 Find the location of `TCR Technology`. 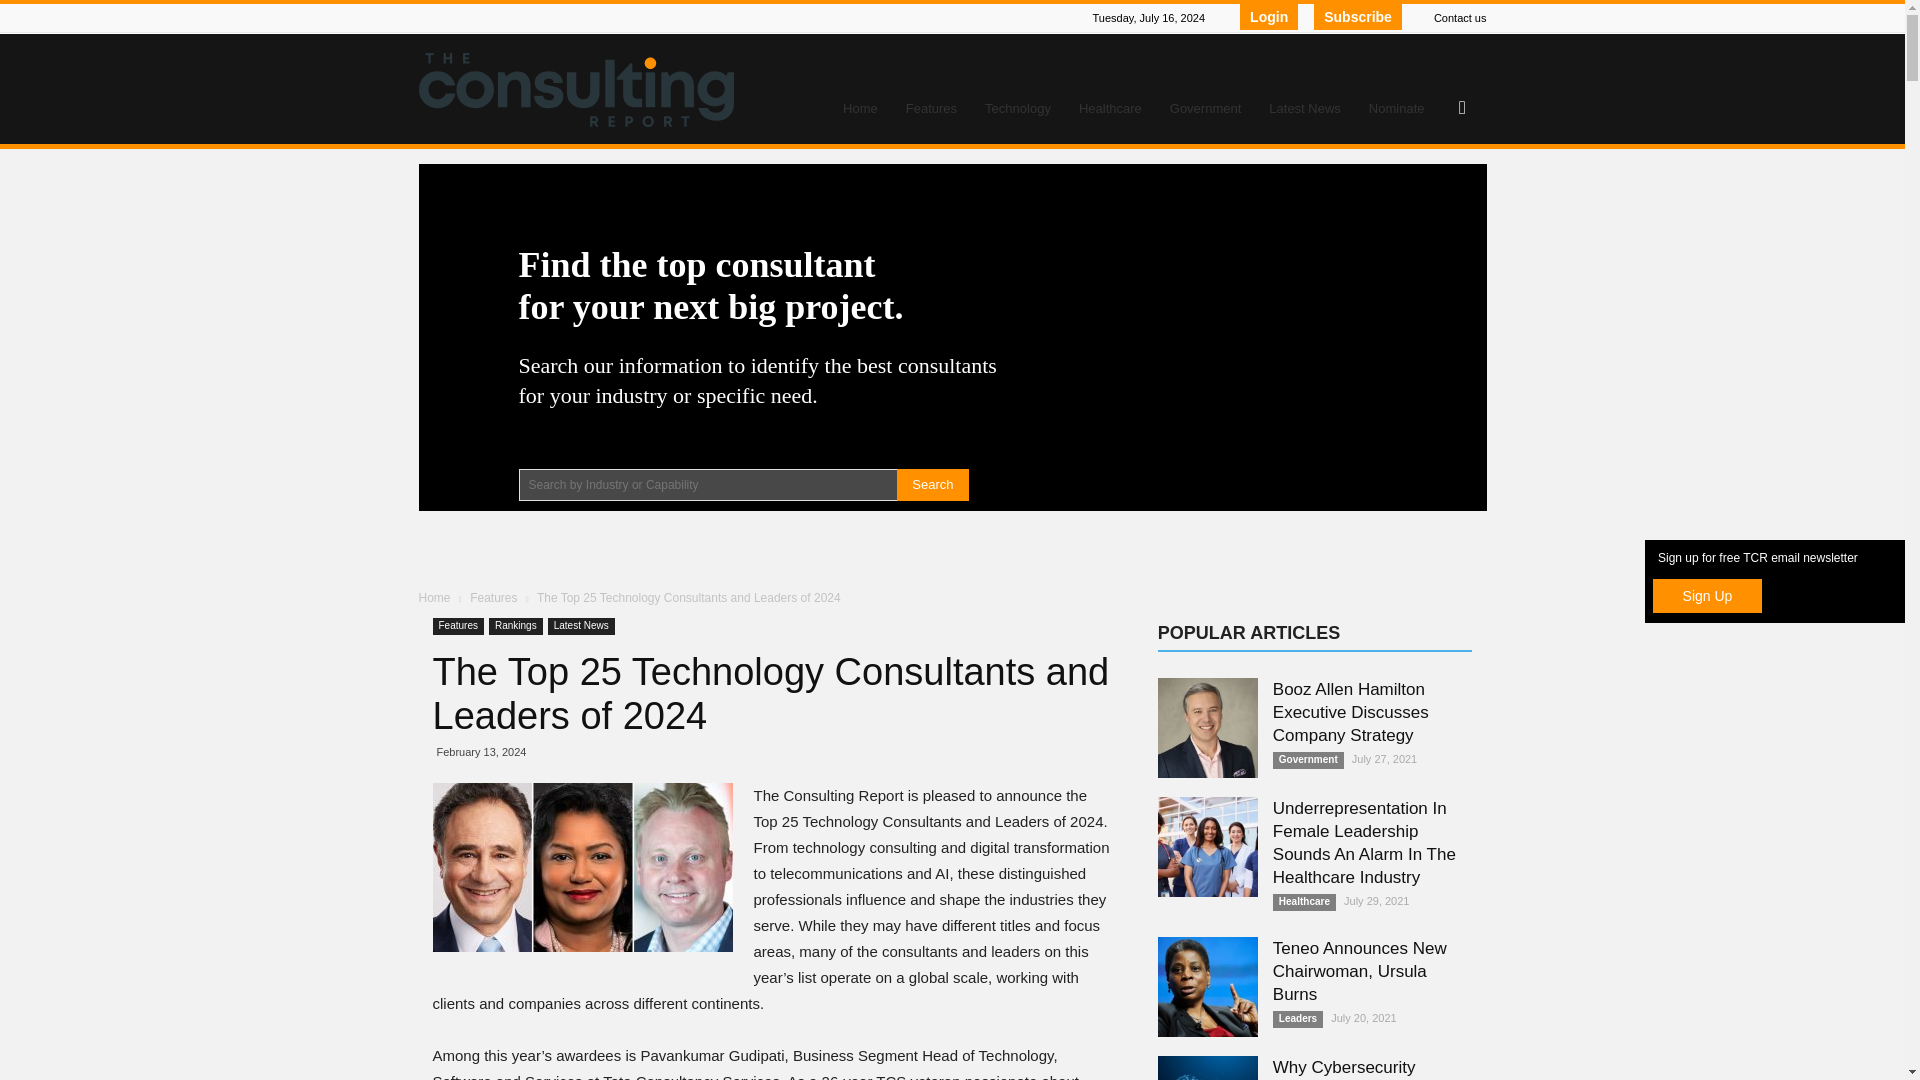

TCR Technology is located at coordinates (582, 867).